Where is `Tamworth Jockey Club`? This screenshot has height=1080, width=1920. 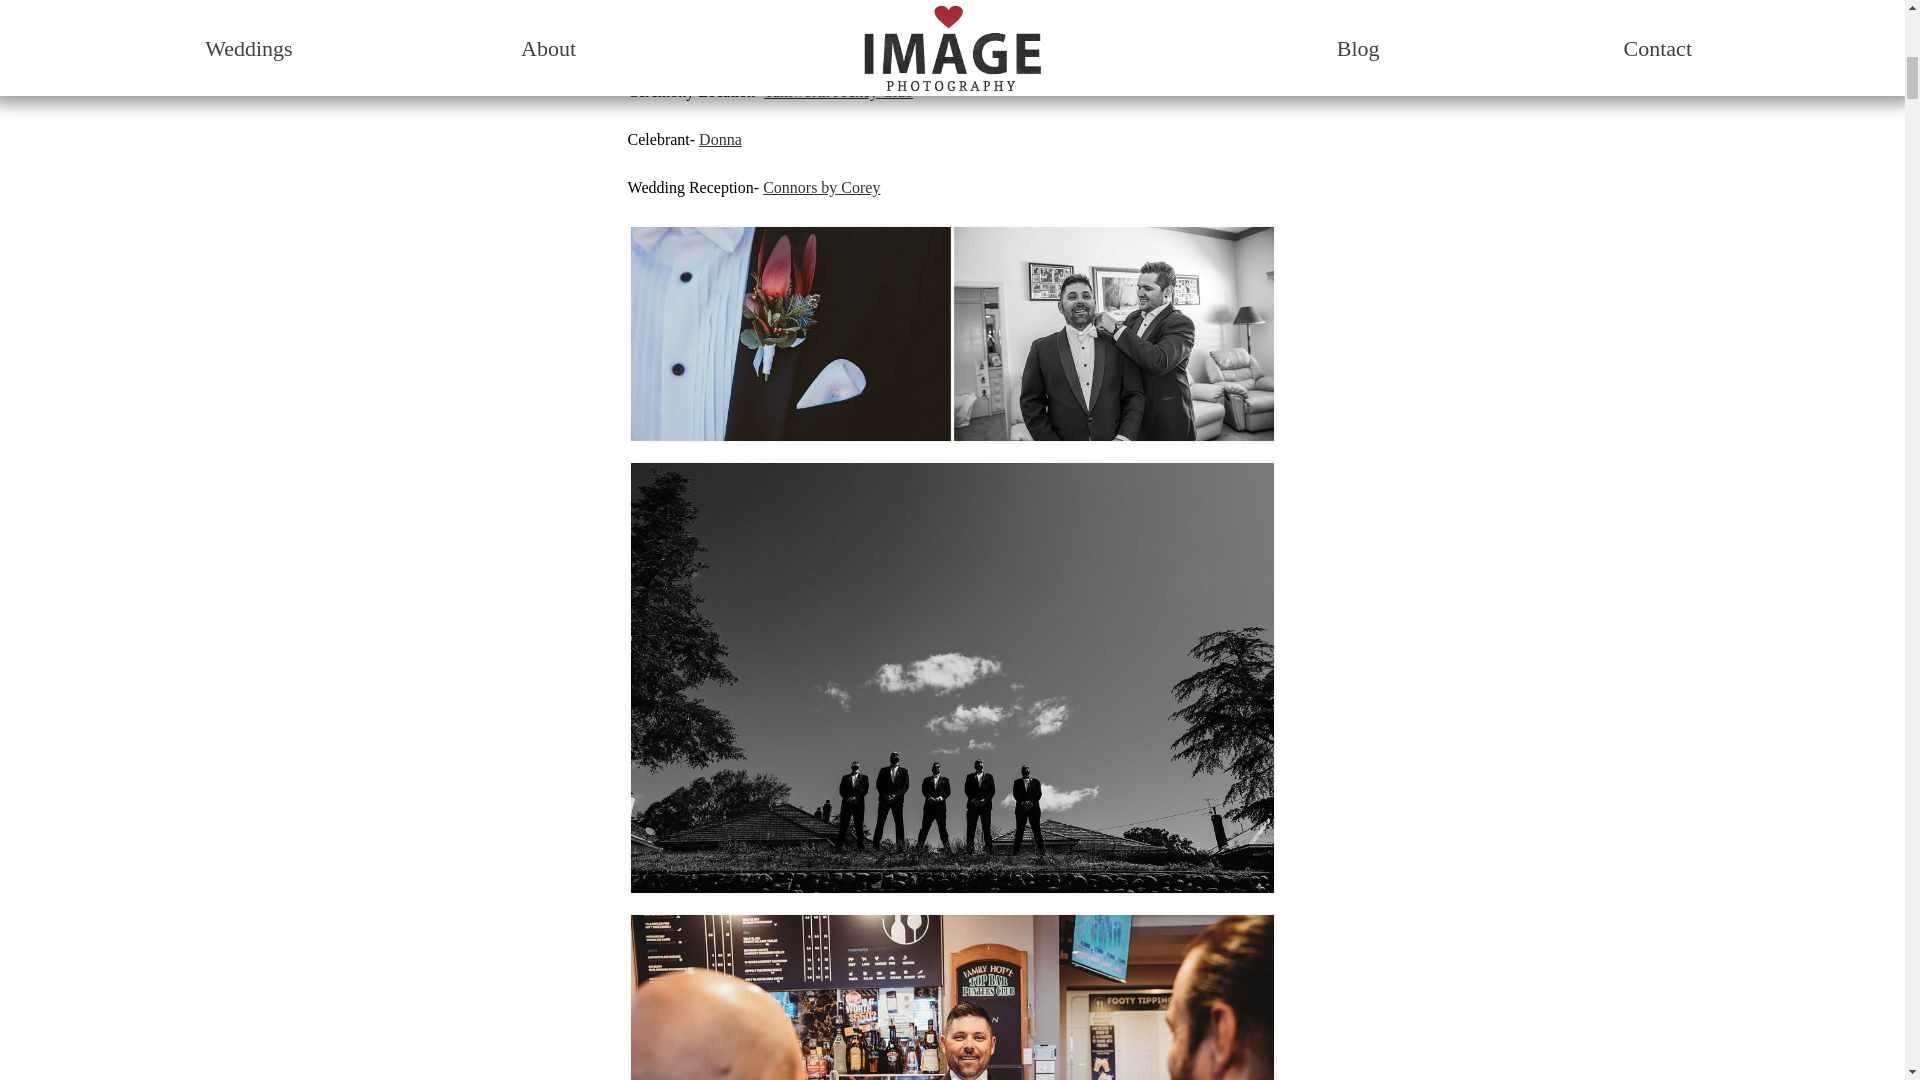
Tamworth Jockey Club is located at coordinates (838, 92).